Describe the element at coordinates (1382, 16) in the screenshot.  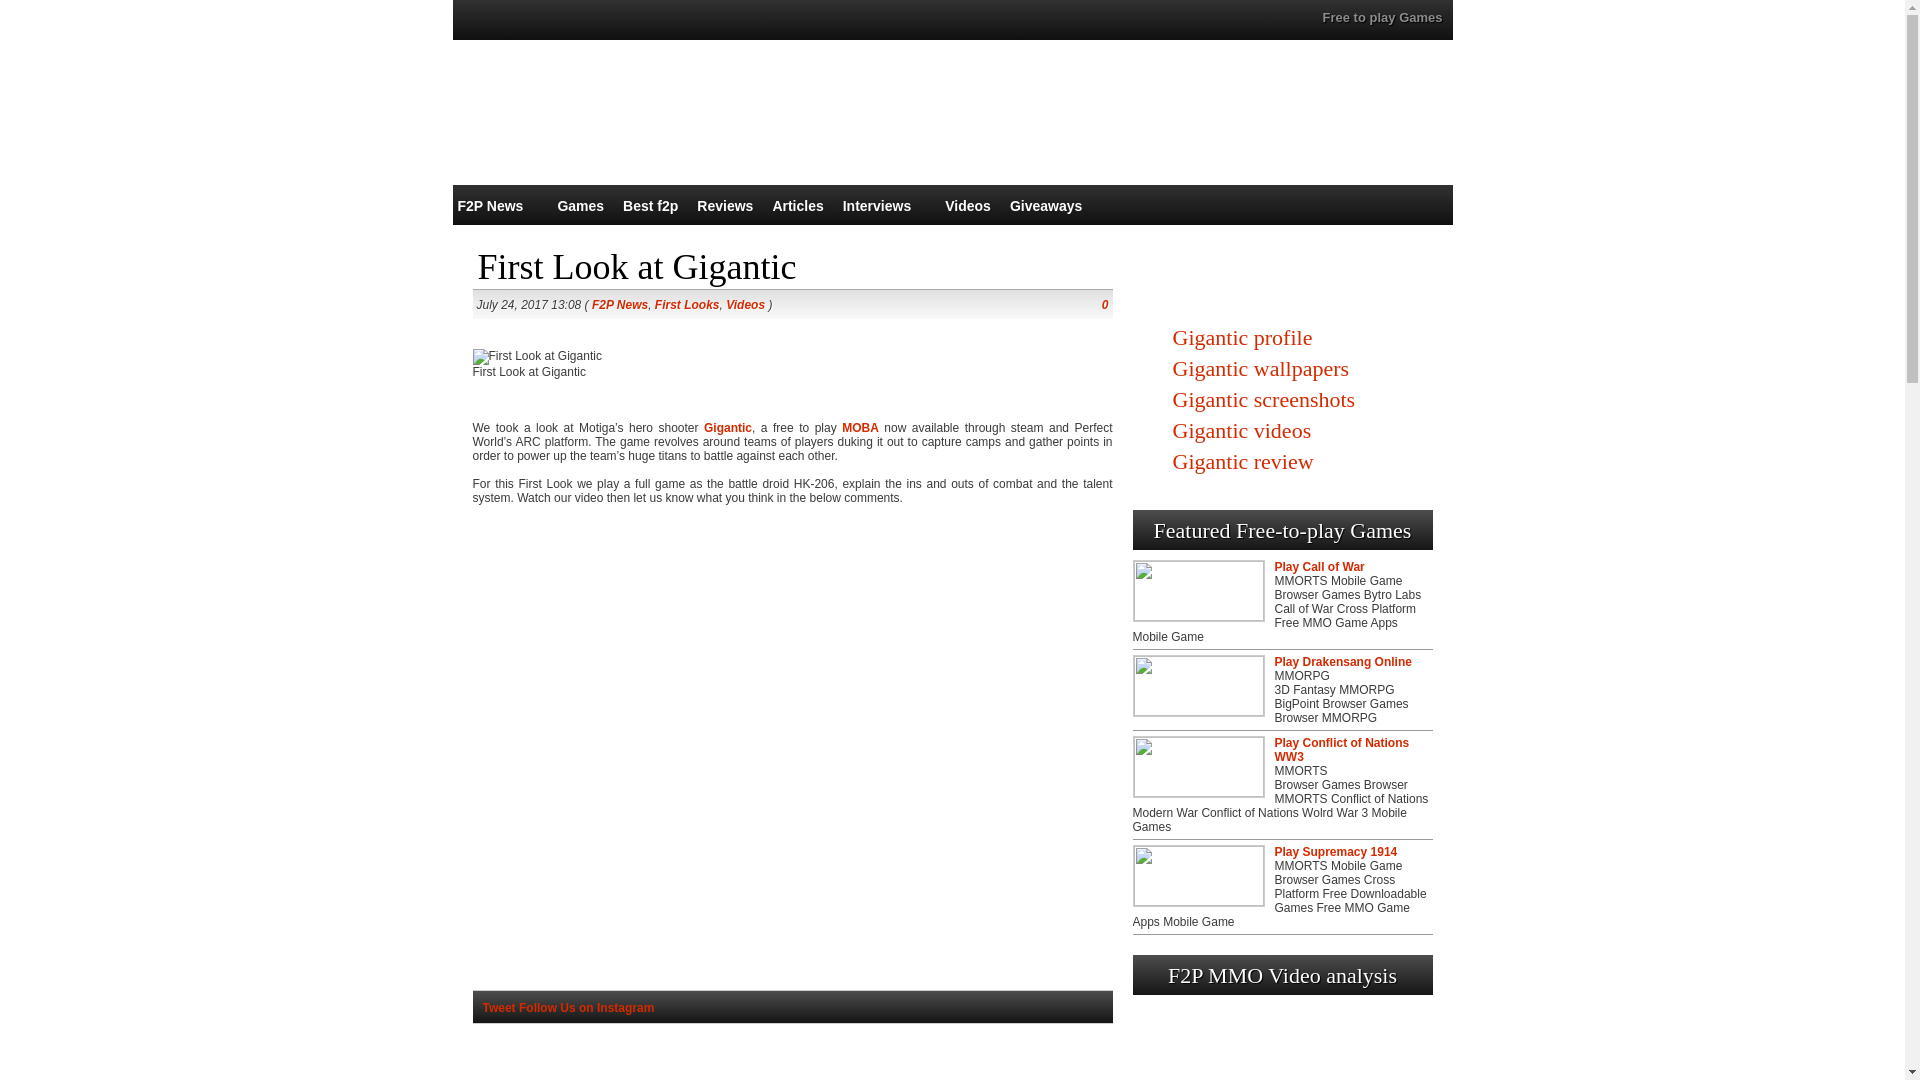
I see `Free to play Games` at that location.